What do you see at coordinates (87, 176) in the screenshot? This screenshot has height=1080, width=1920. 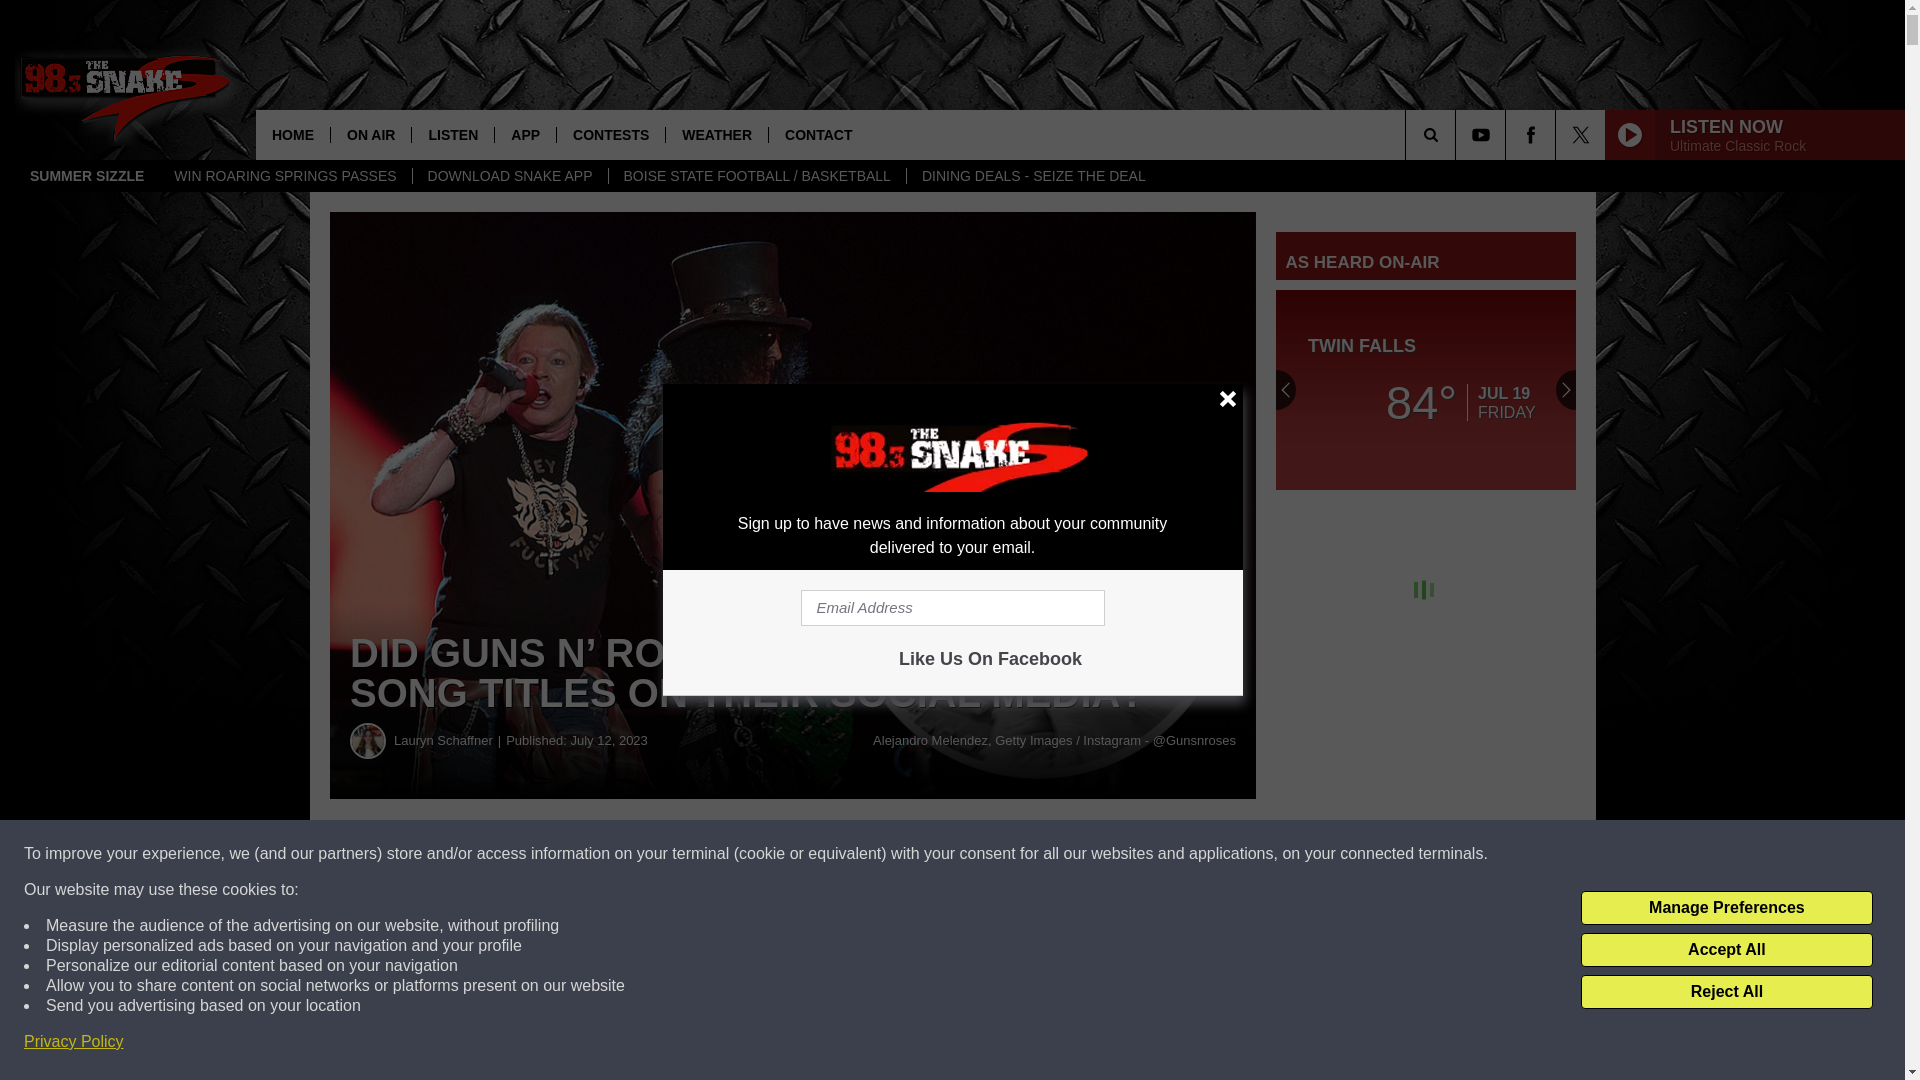 I see `SUMMER SIZZLE` at bounding box center [87, 176].